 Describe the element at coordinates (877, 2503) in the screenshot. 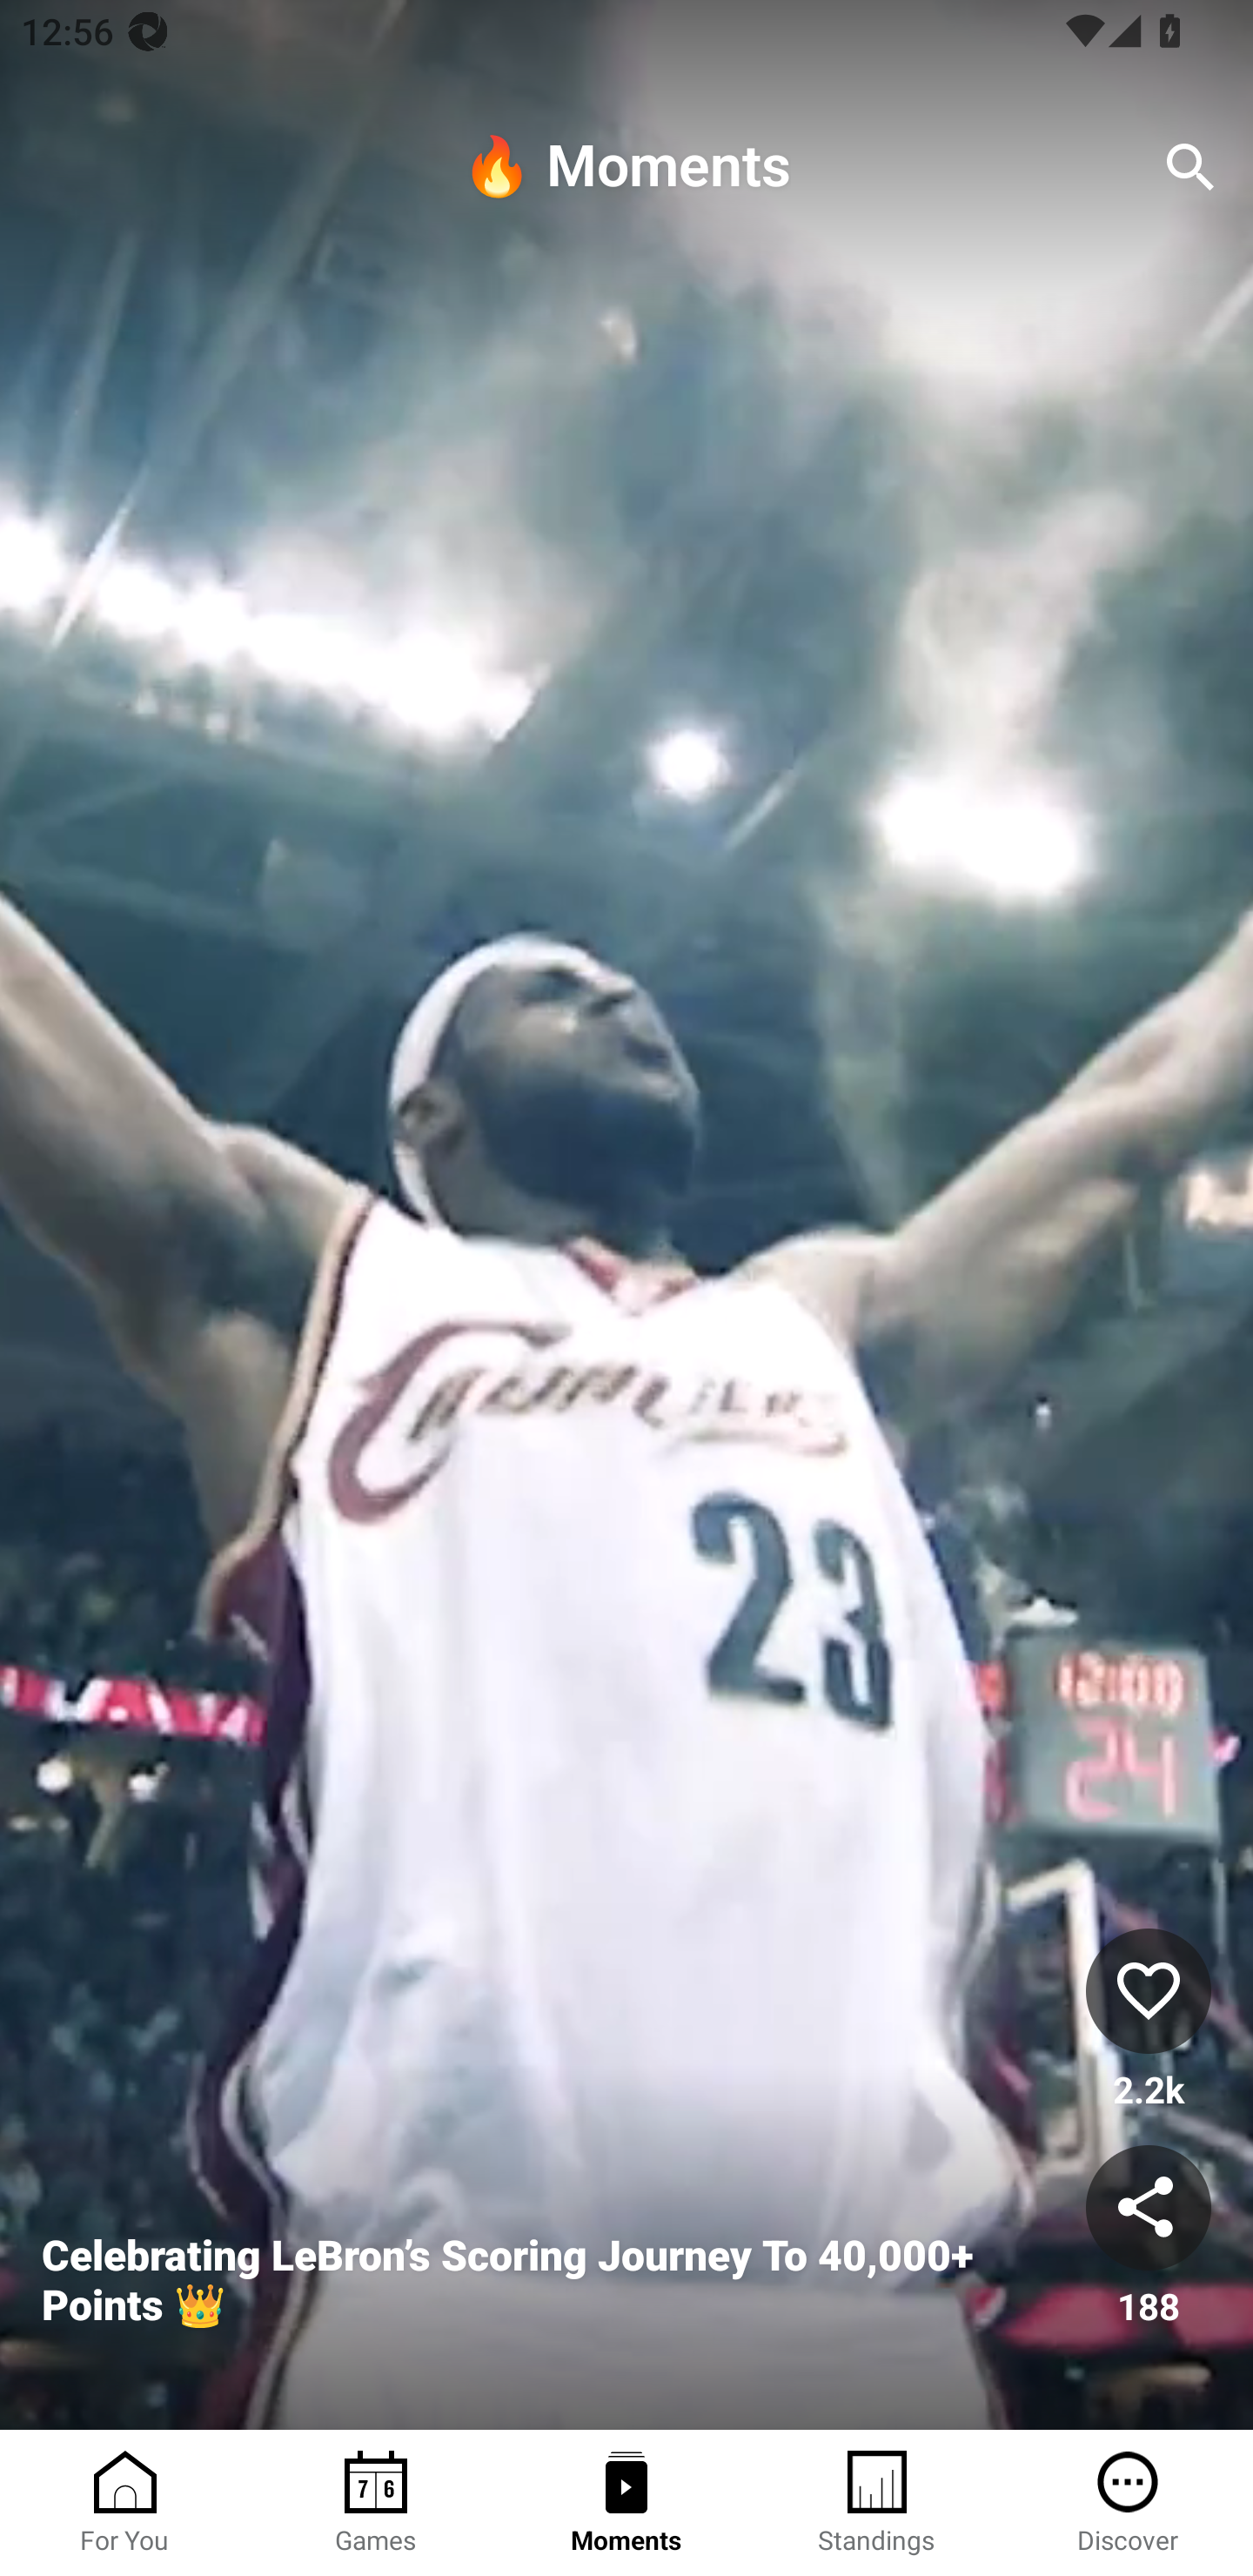

I see `Standings` at that location.